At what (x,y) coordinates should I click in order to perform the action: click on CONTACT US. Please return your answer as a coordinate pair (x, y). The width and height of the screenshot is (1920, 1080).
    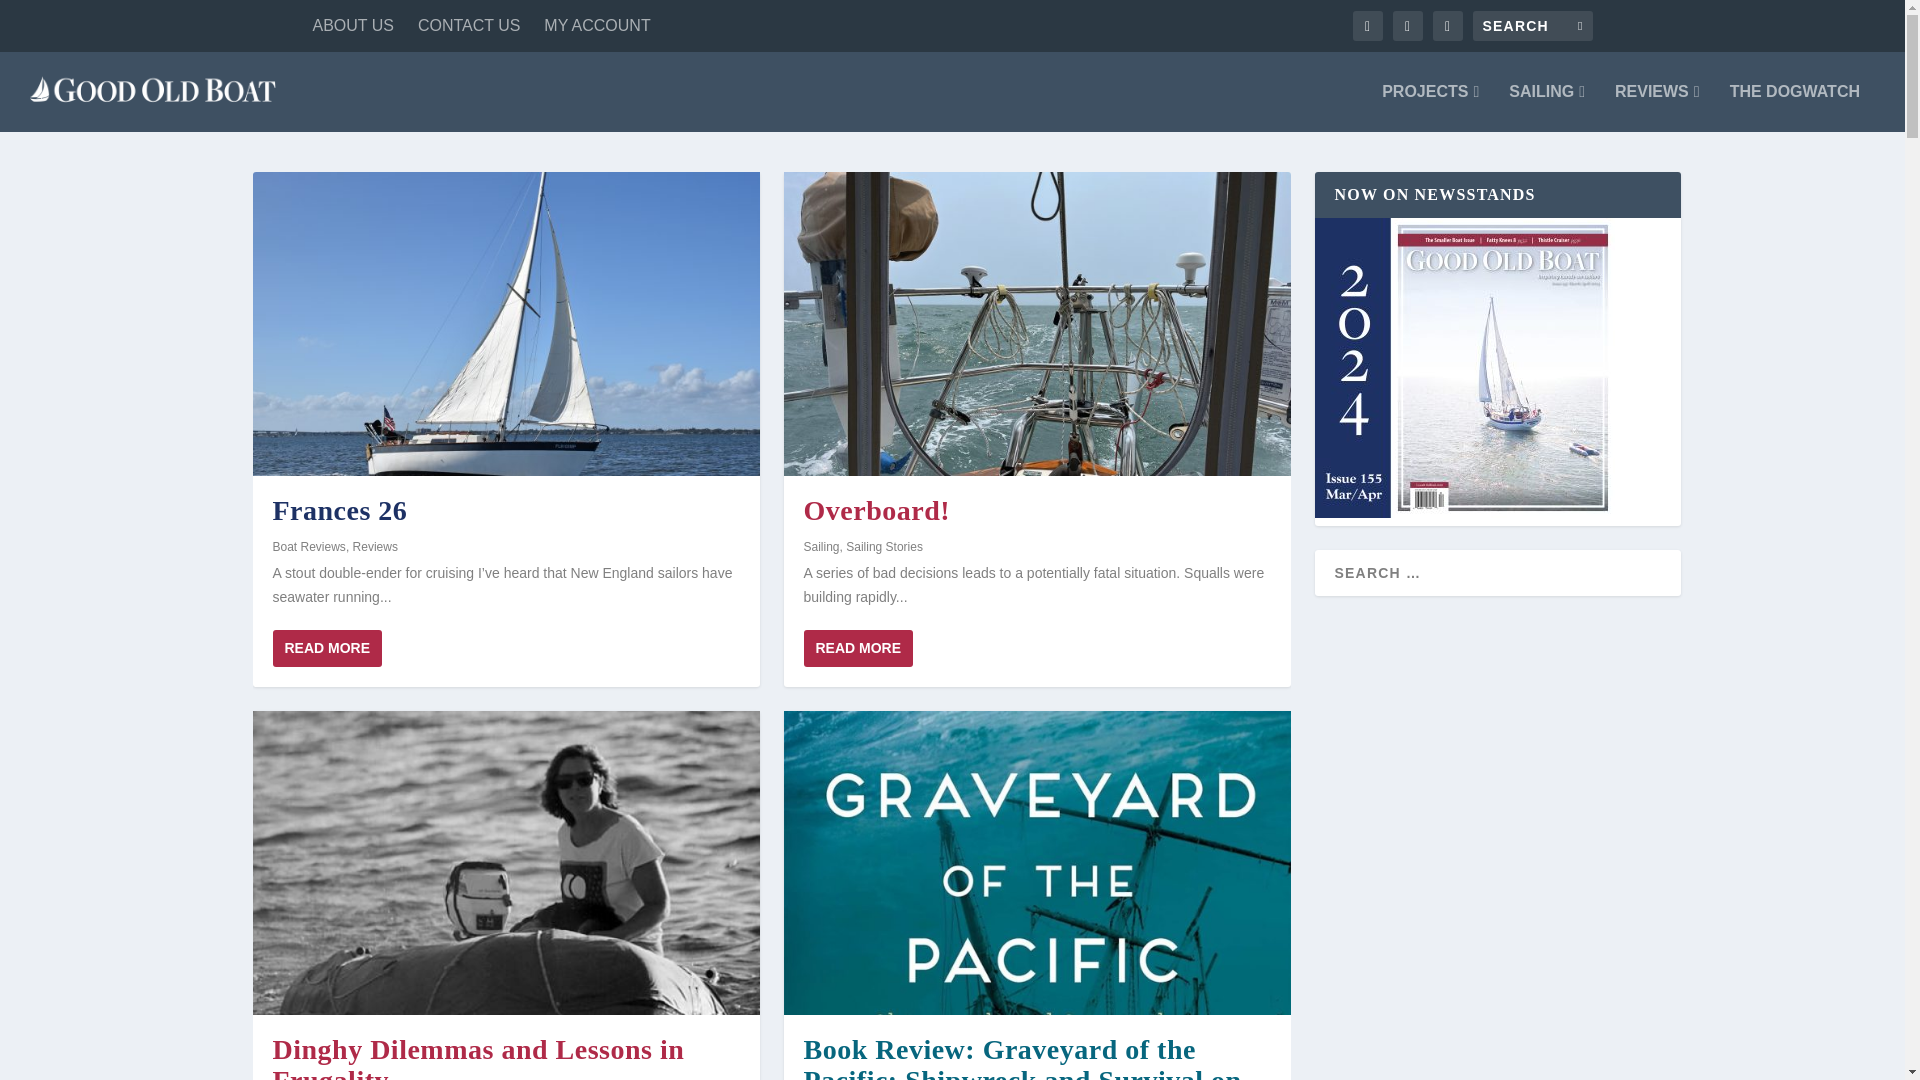
    Looking at the image, I should click on (469, 26).